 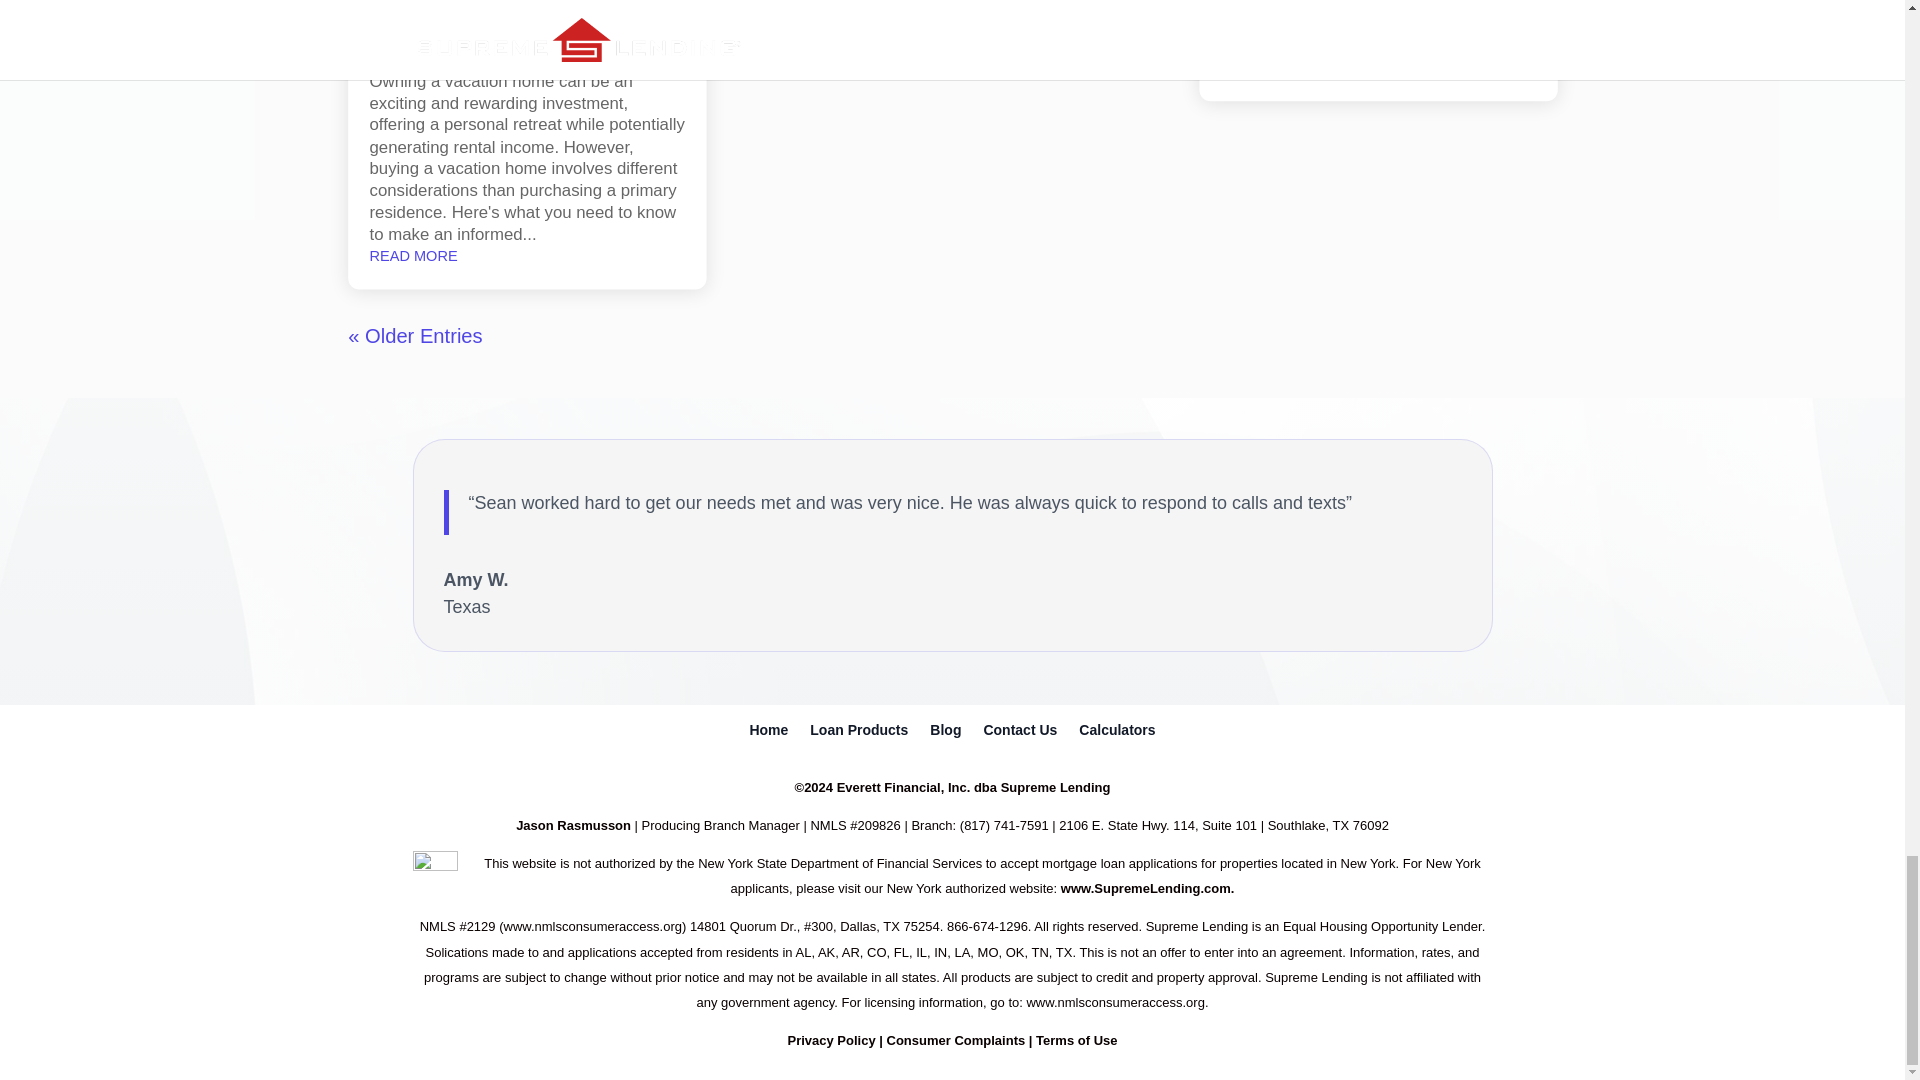 I want to click on The Ultimate Guide to Purchasing Your Dream Vacation Home, so click(x=496, y=5).